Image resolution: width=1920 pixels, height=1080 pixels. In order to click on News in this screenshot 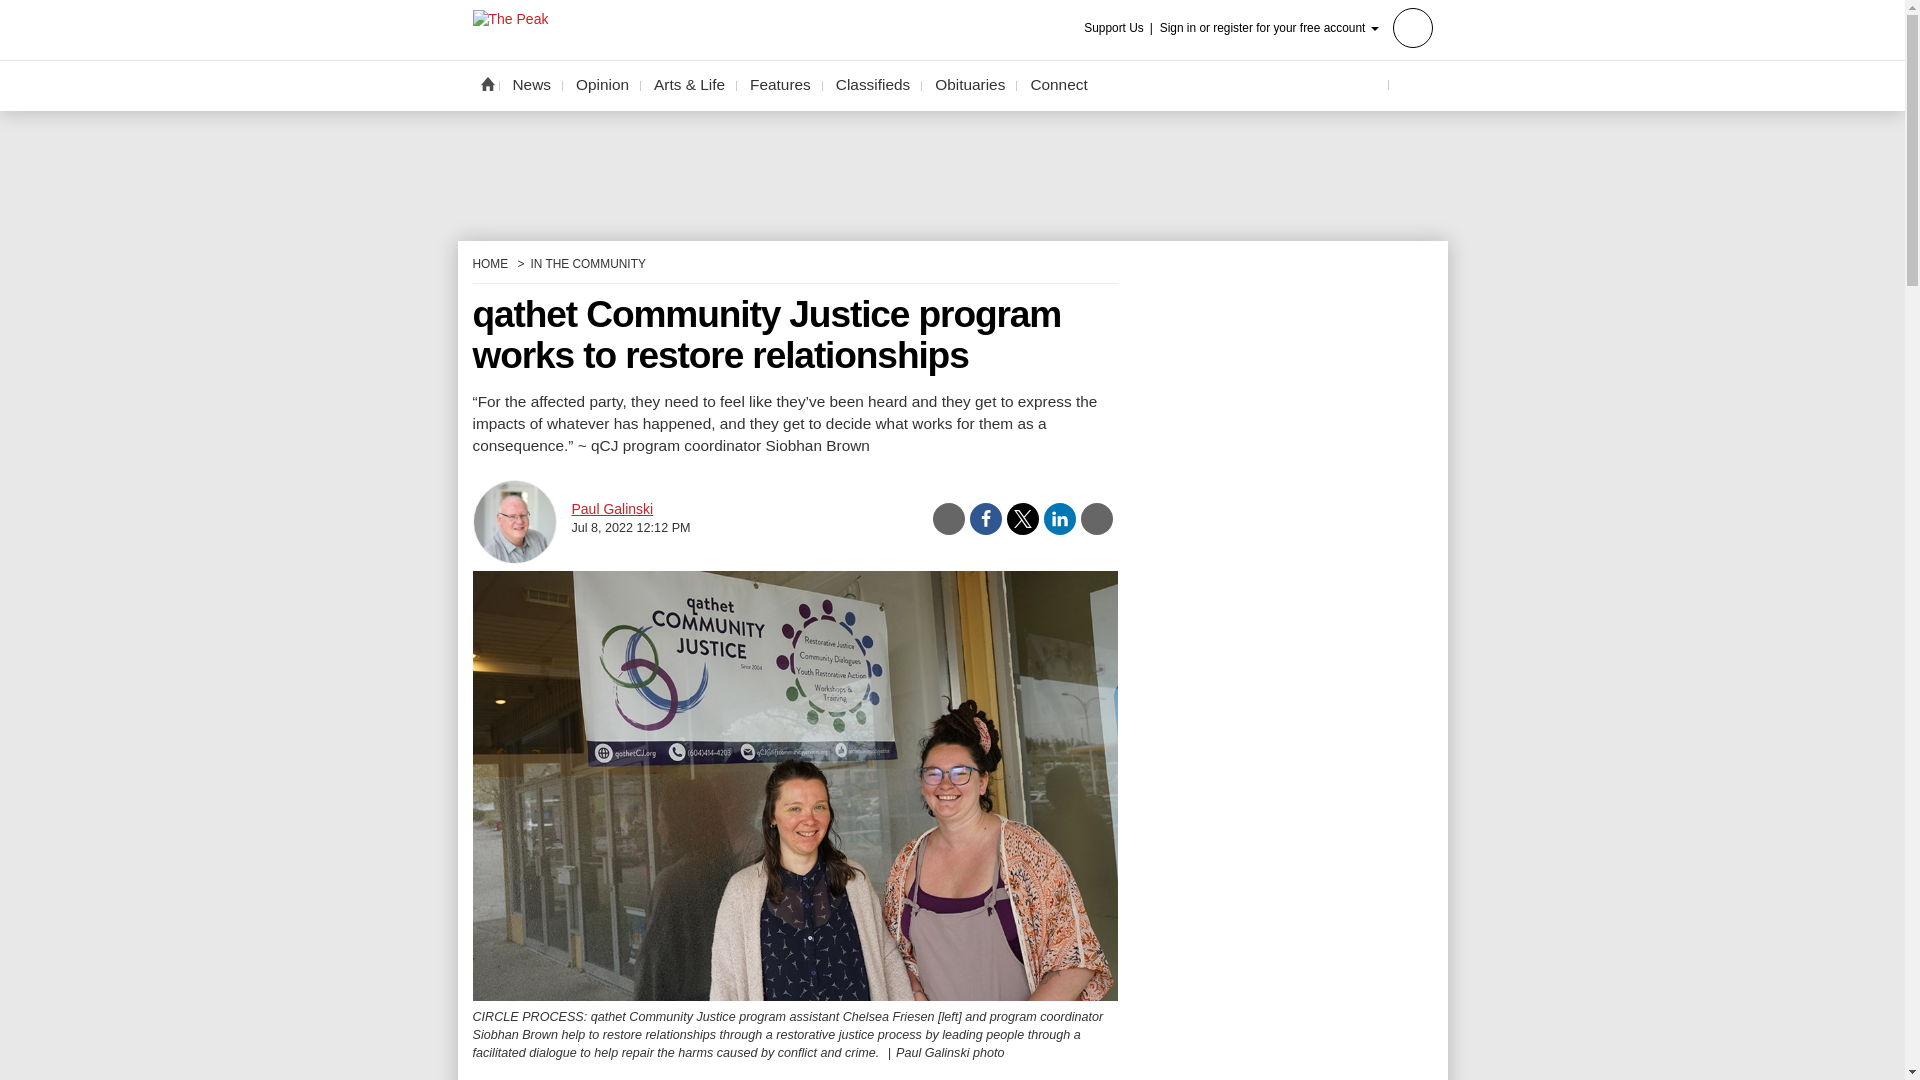, I will do `click(532, 85)`.